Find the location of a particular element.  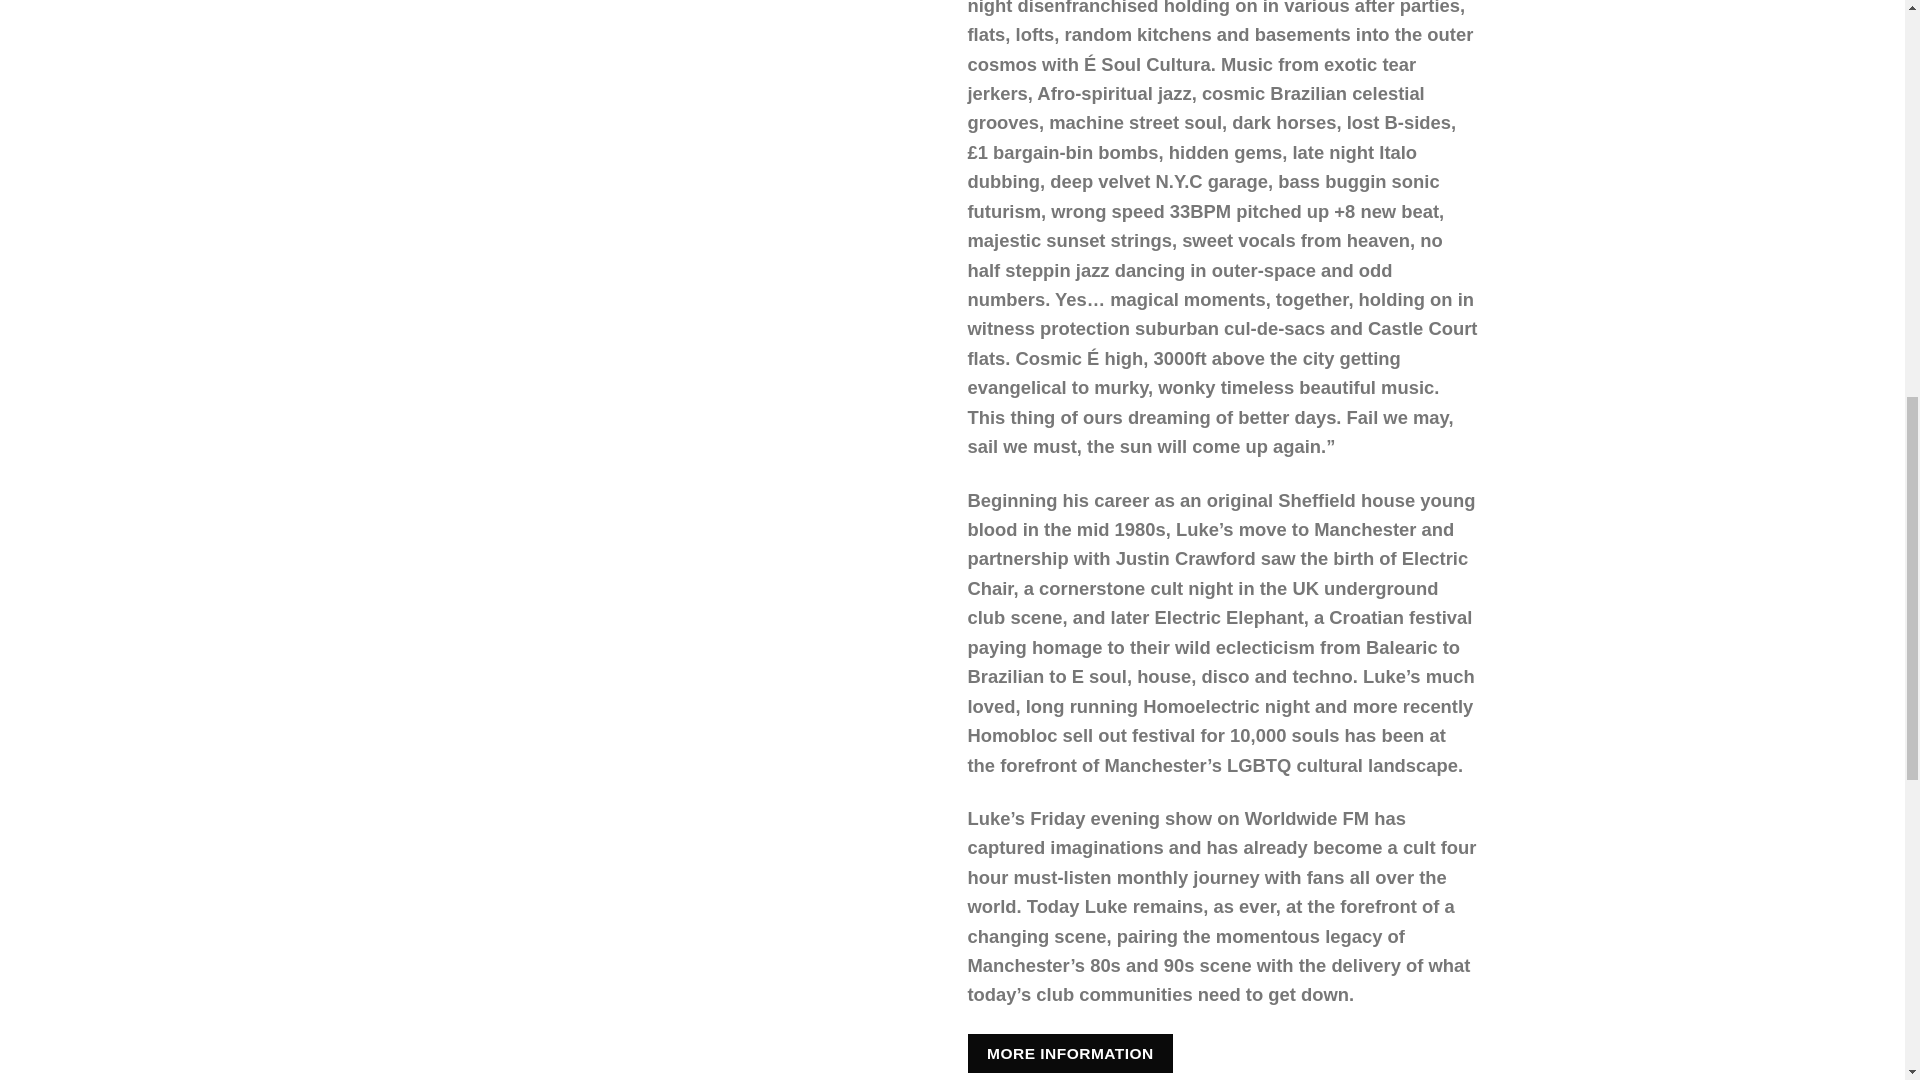

MORE INFORMATION is located at coordinates (1070, 1053).